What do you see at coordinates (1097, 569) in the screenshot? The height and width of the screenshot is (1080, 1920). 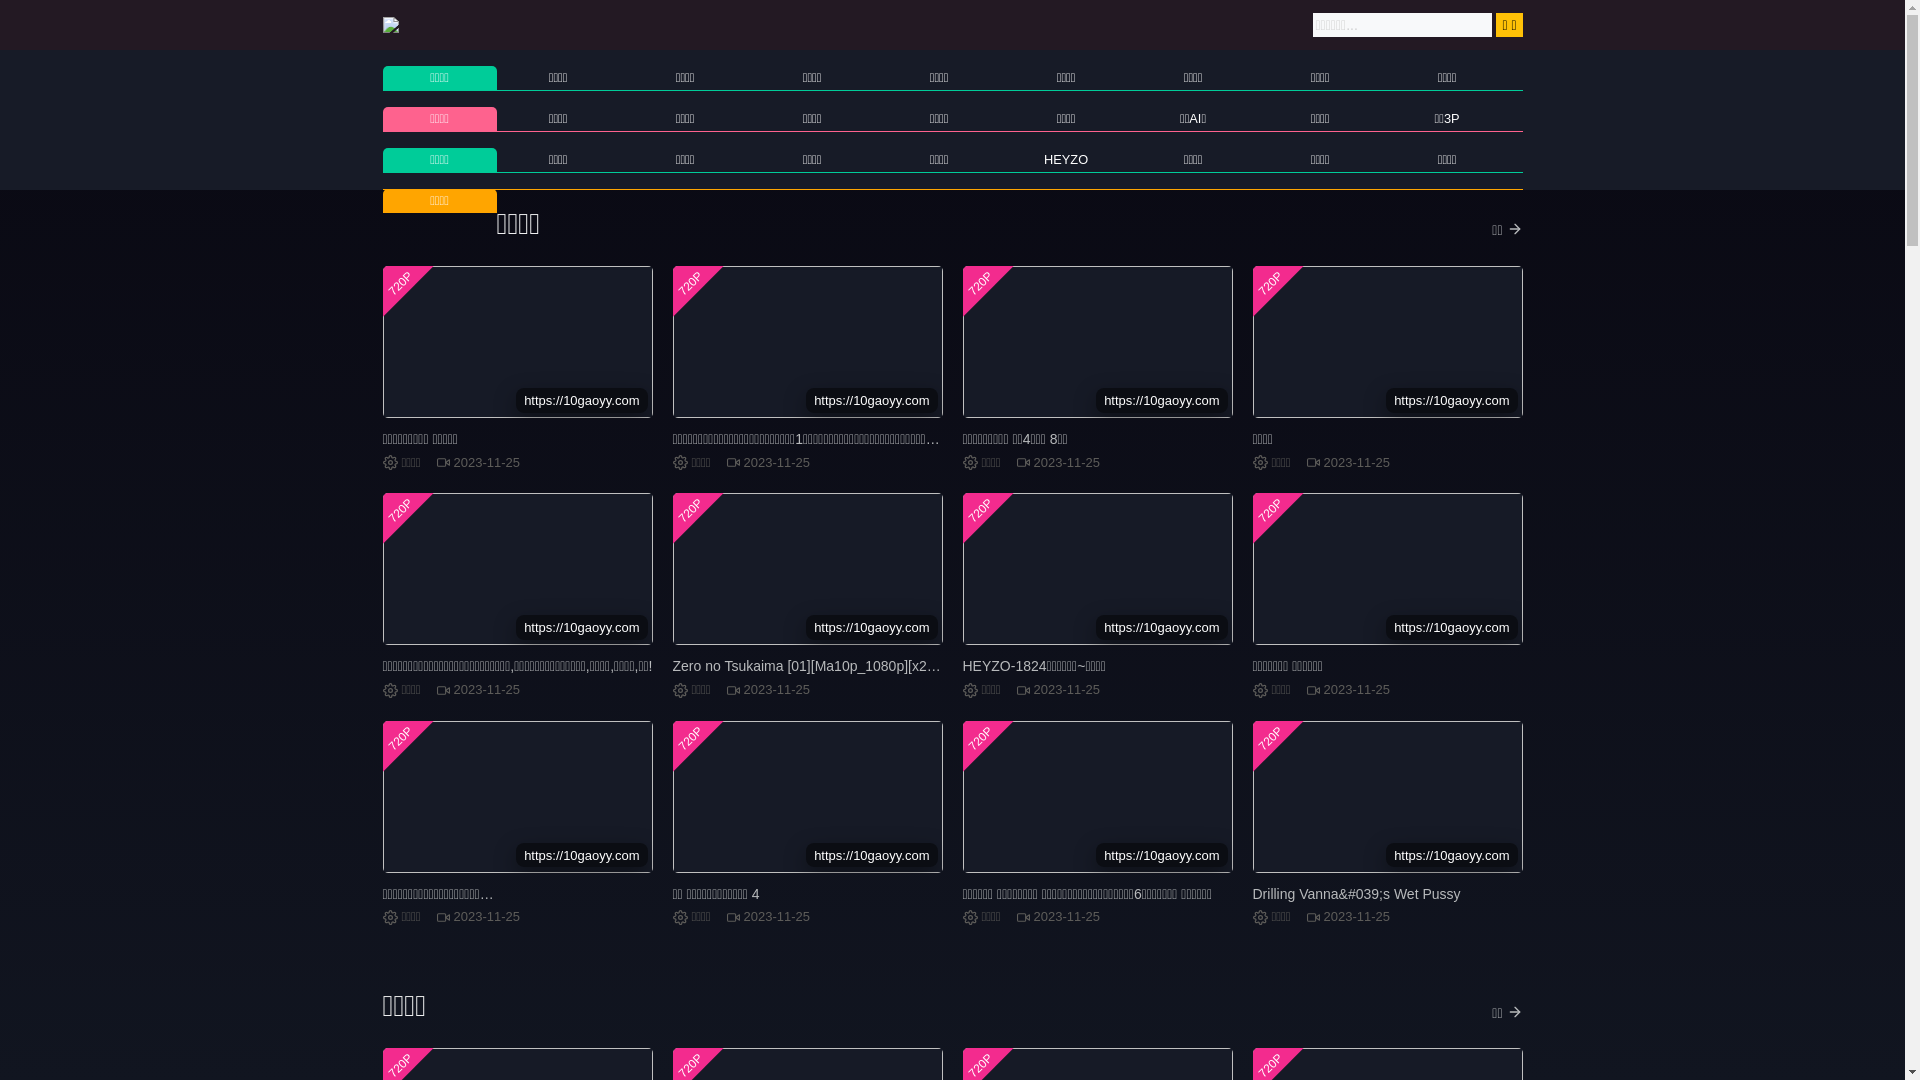 I see `720P
https://10gaoyy.com` at bounding box center [1097, 569].